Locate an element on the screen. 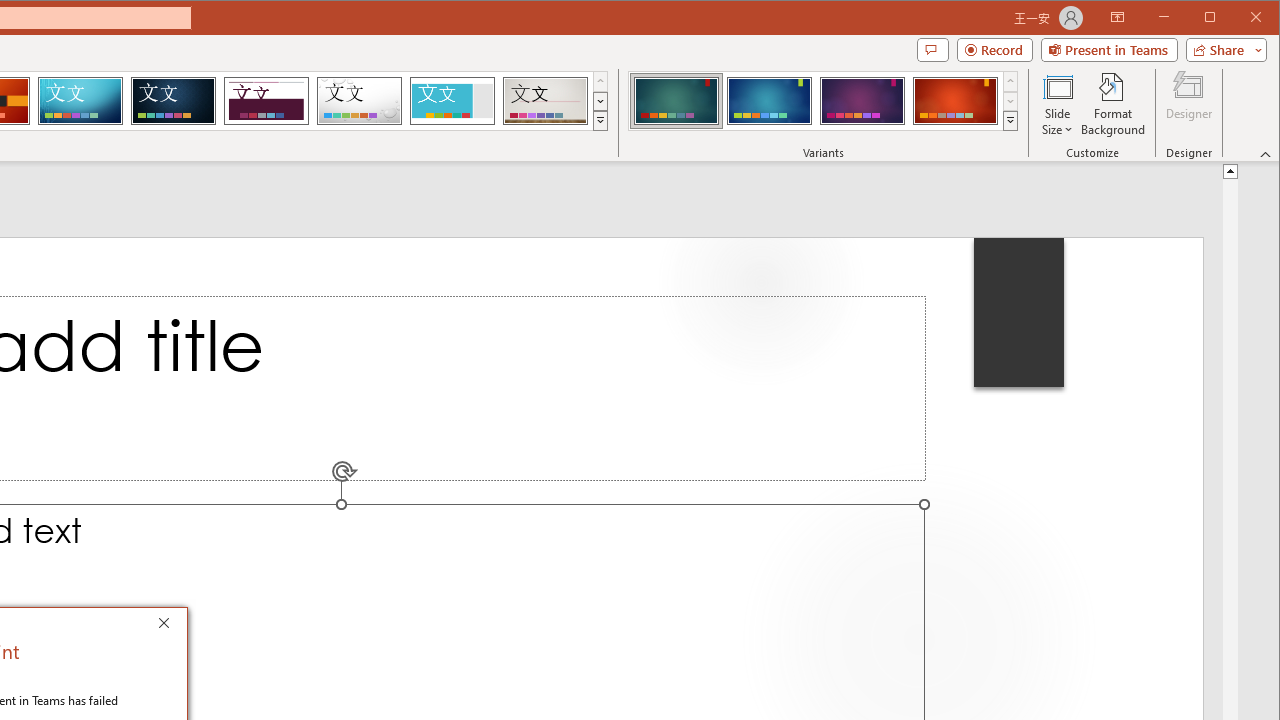  Frame is located at coordinates (452, 100).